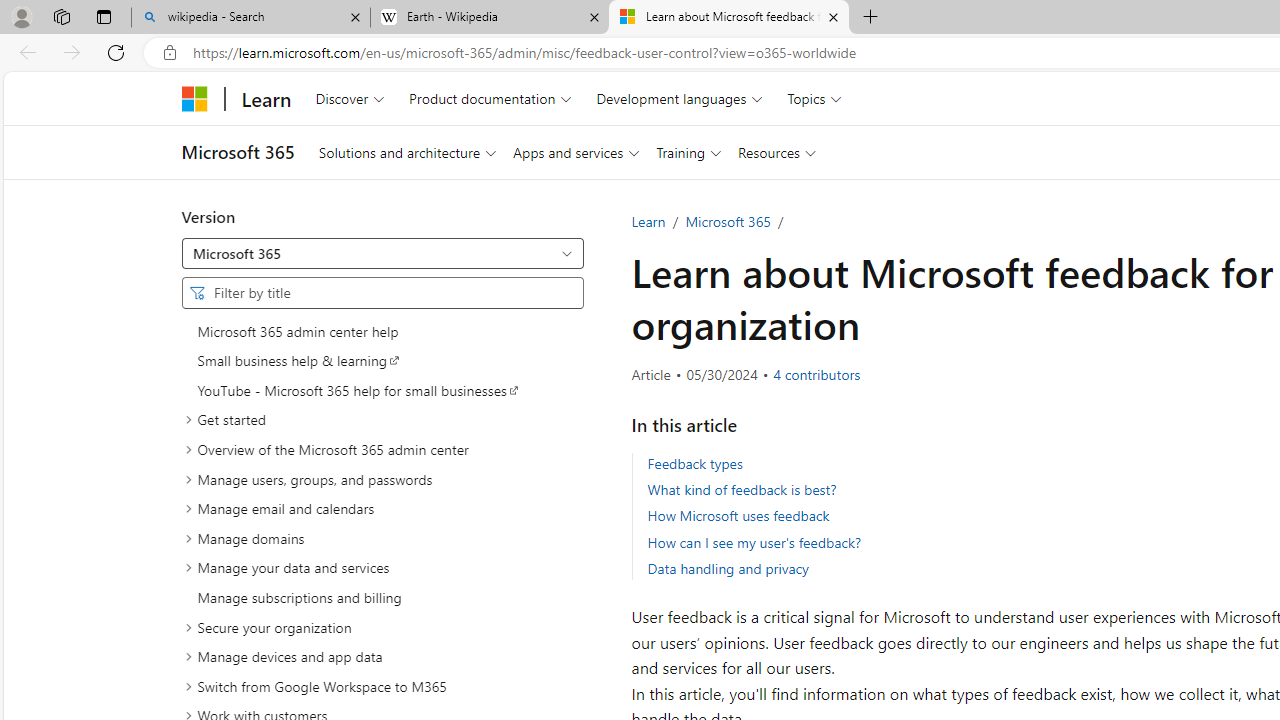 The image size is (1280, 720). Describe the element at coordinates (61, 16) in the screenshot. I see `Workspaces` at that location.